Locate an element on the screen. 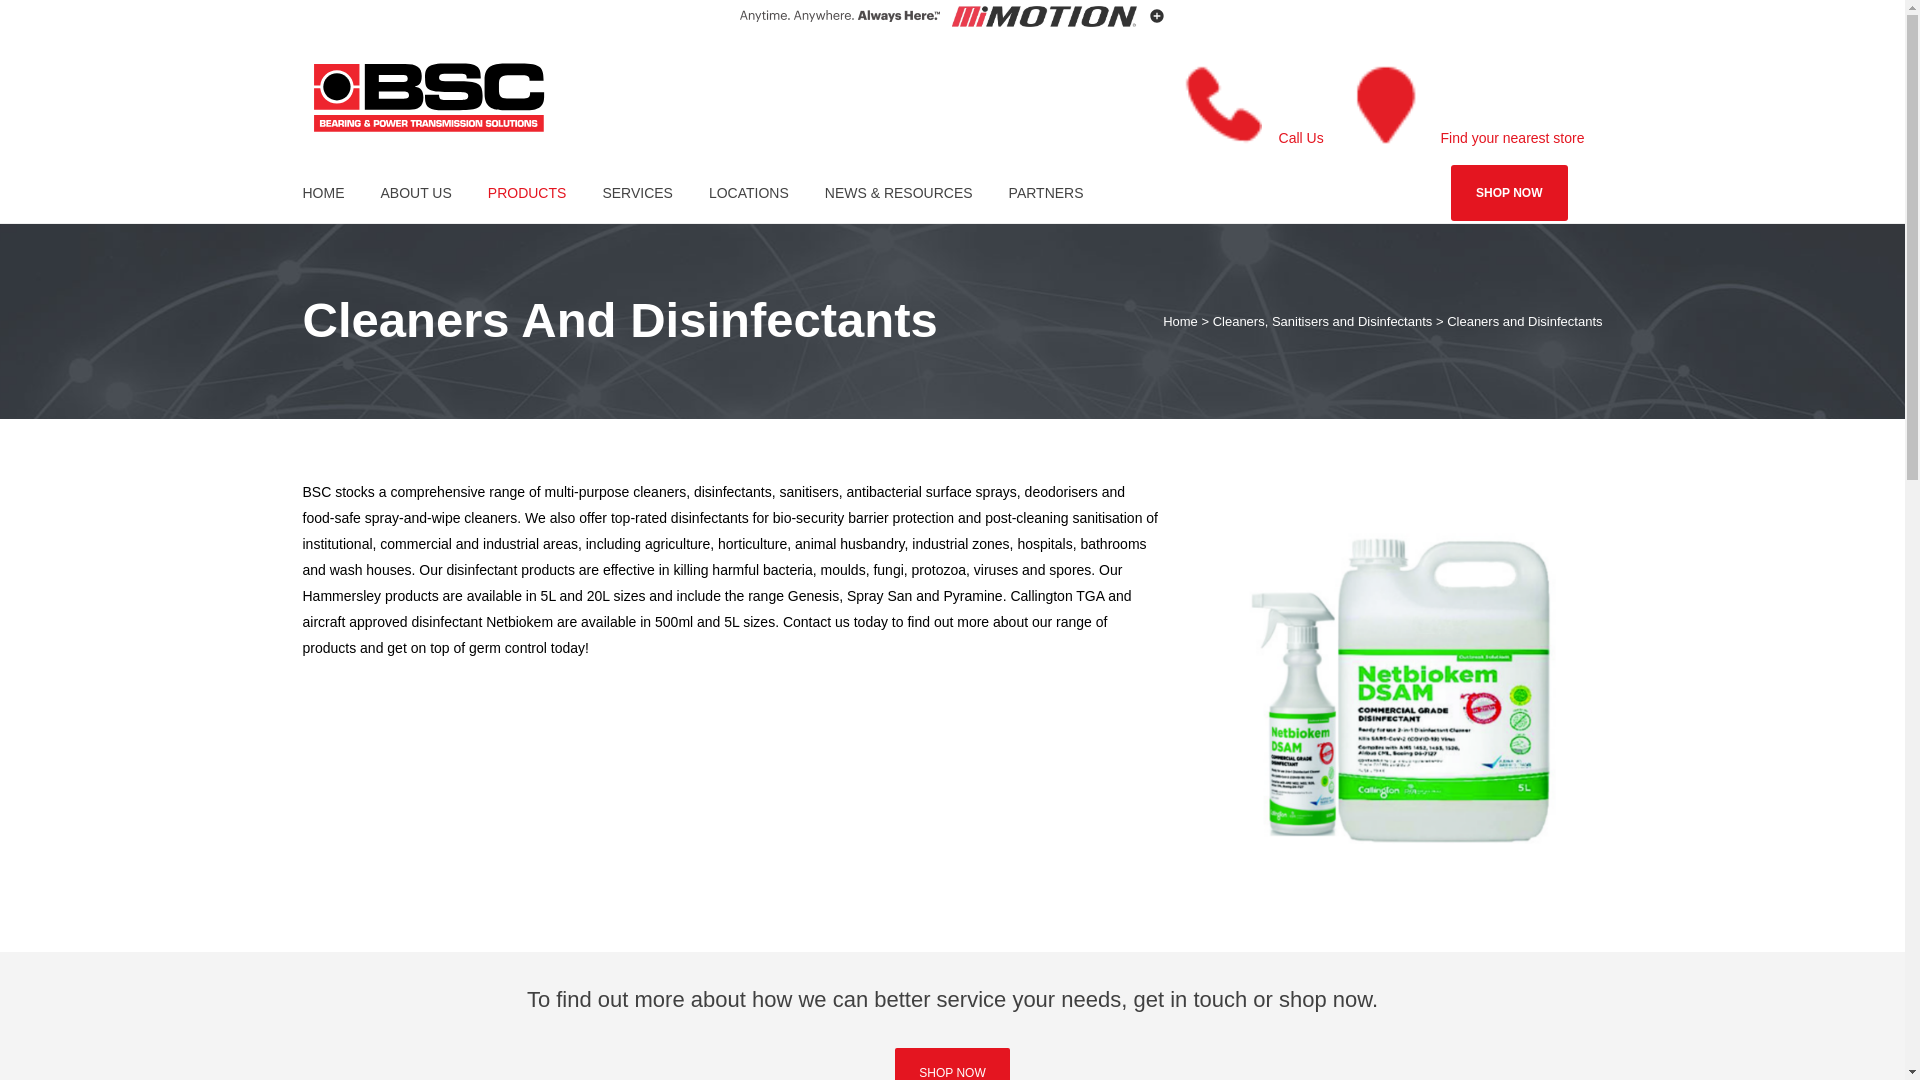  ABOUT US is located at coordinates (415, 192).